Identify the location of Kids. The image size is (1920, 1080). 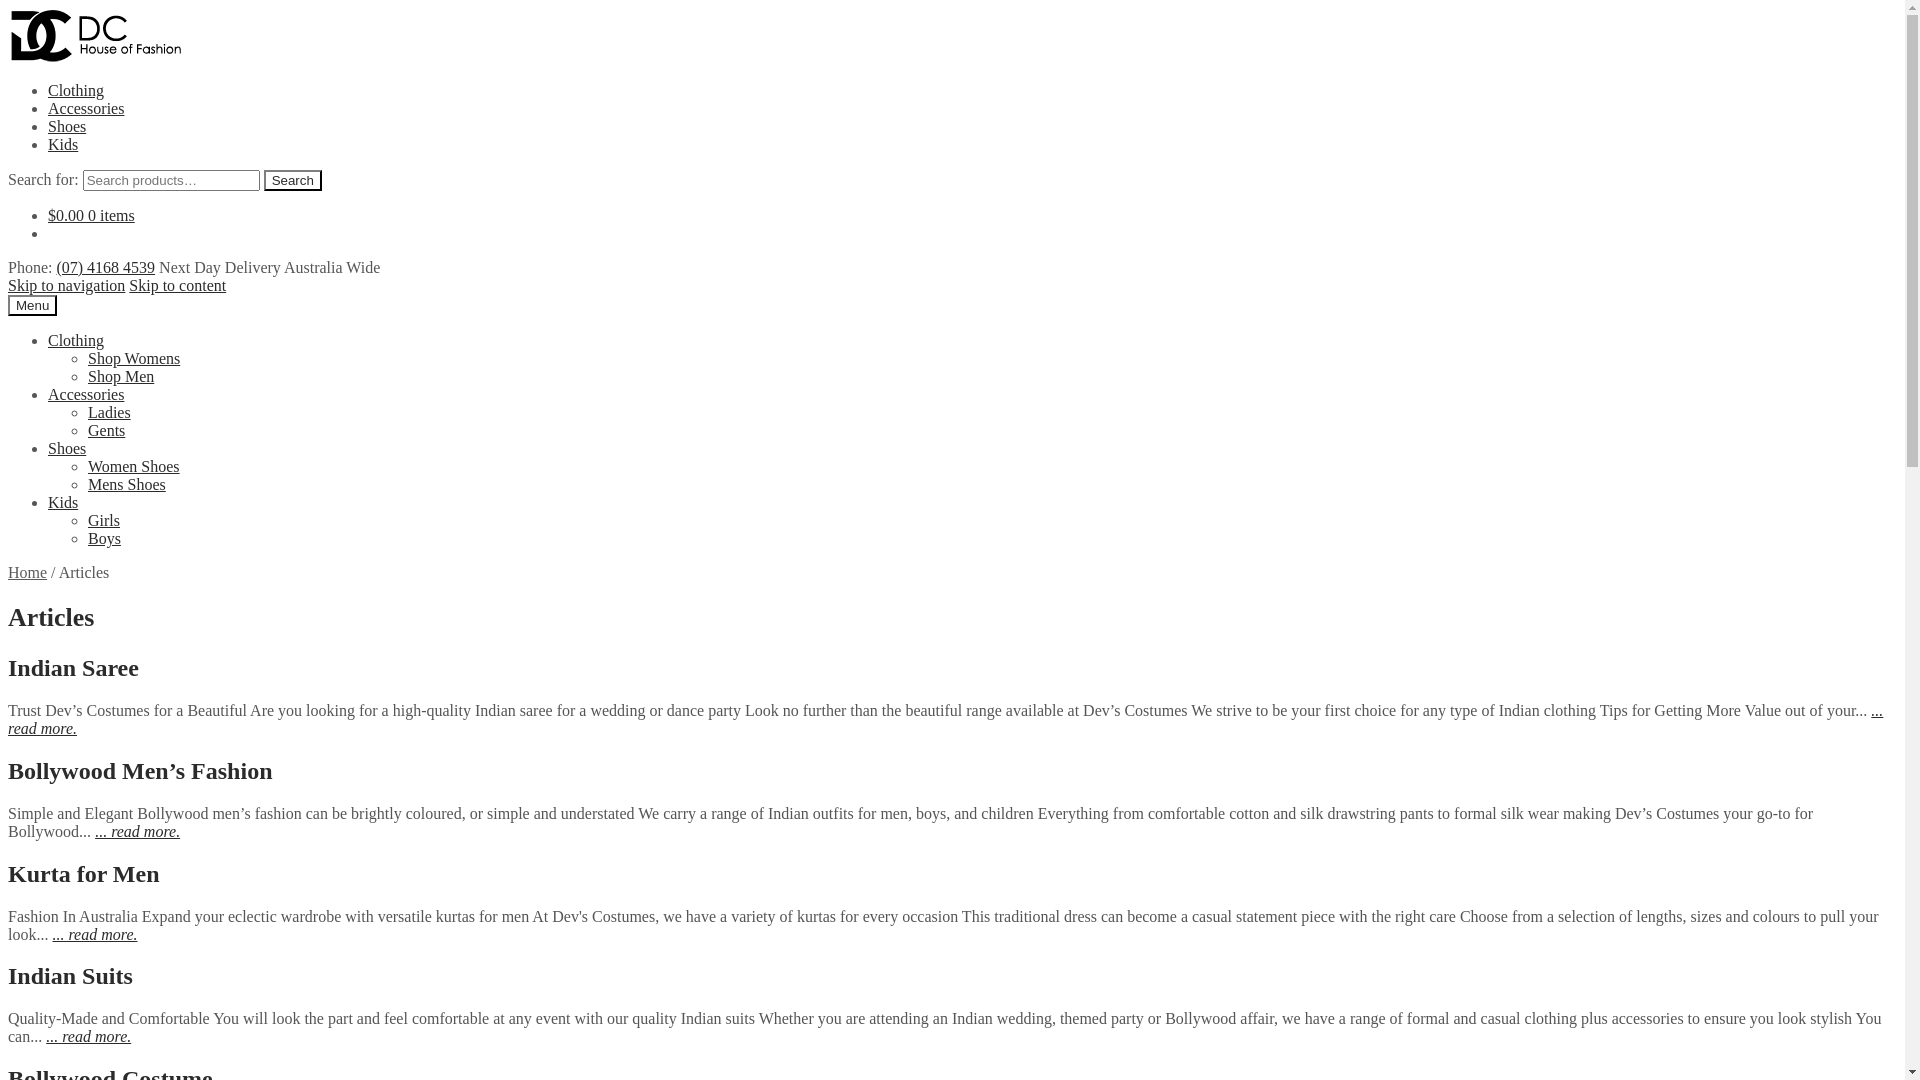
(63, 144).